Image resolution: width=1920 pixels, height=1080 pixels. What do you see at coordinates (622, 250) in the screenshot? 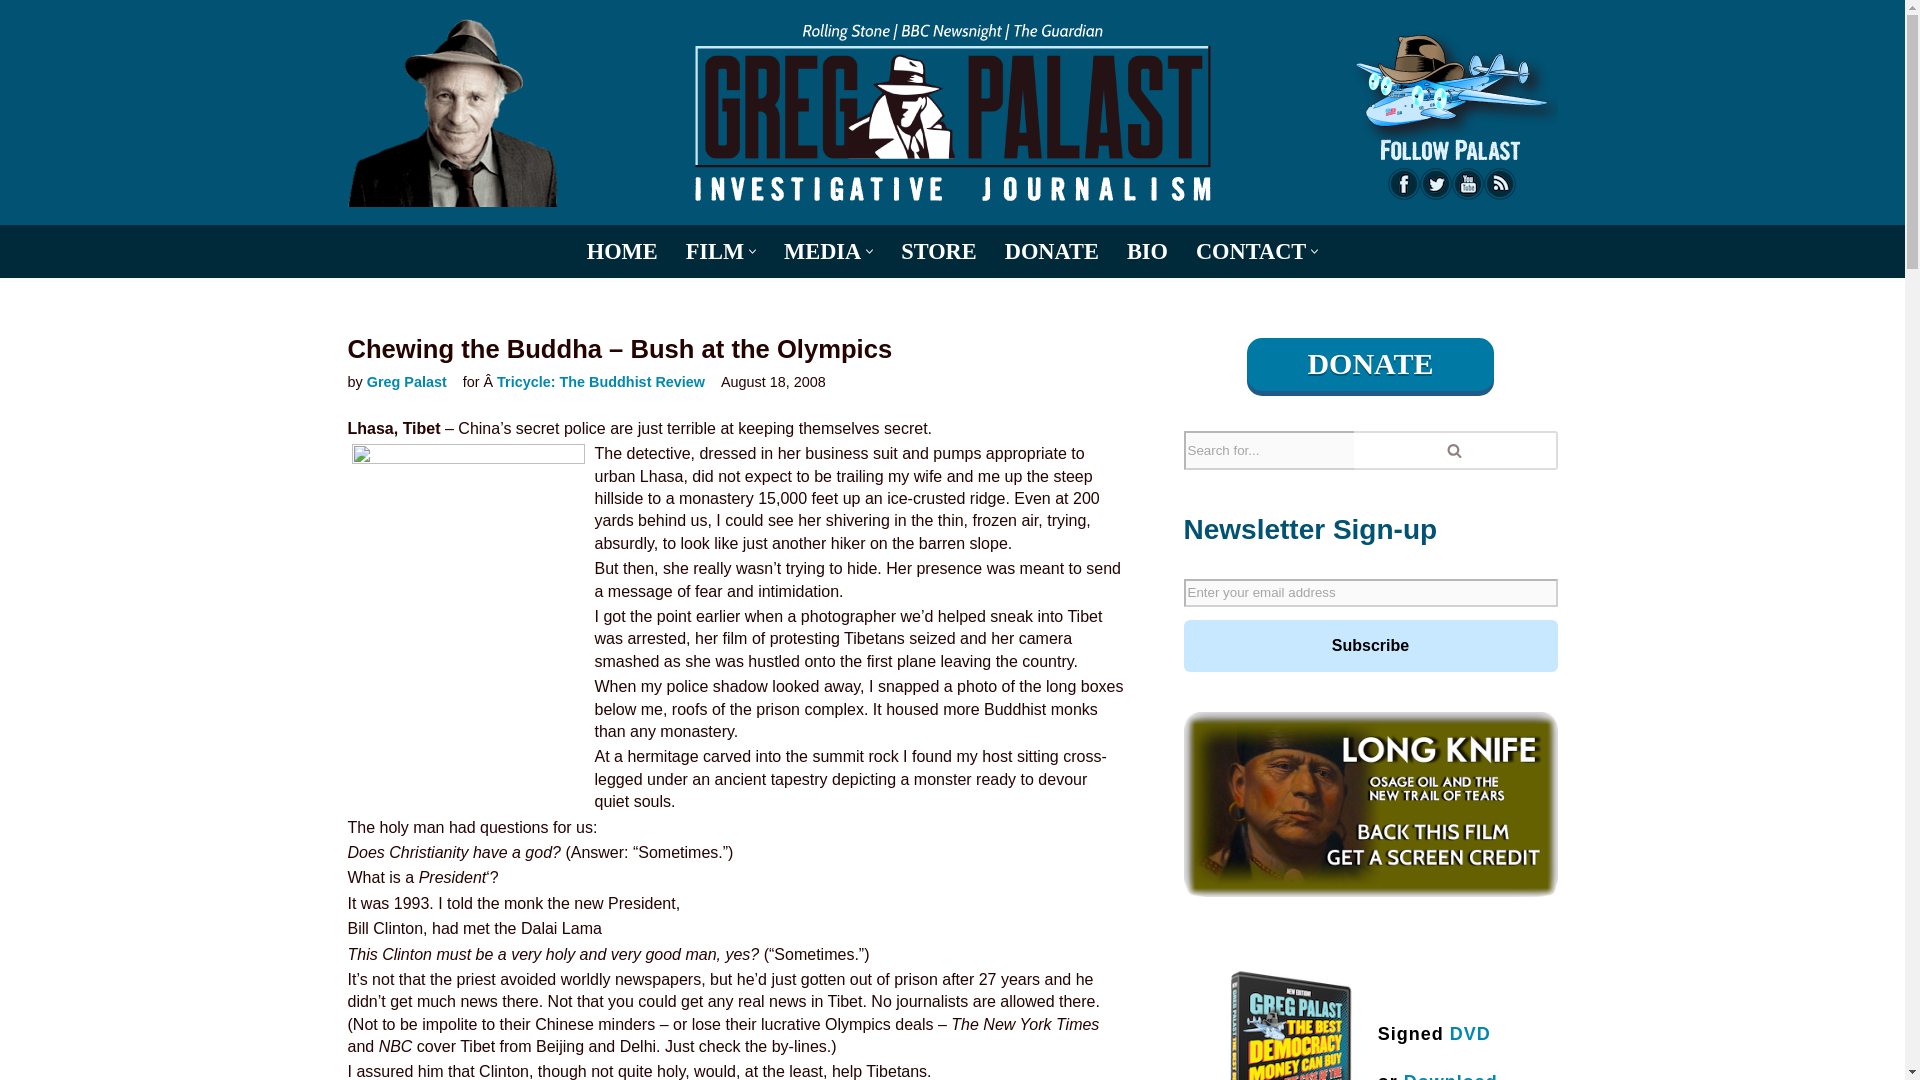
I see `HOME` at bounding box center [622, 250].